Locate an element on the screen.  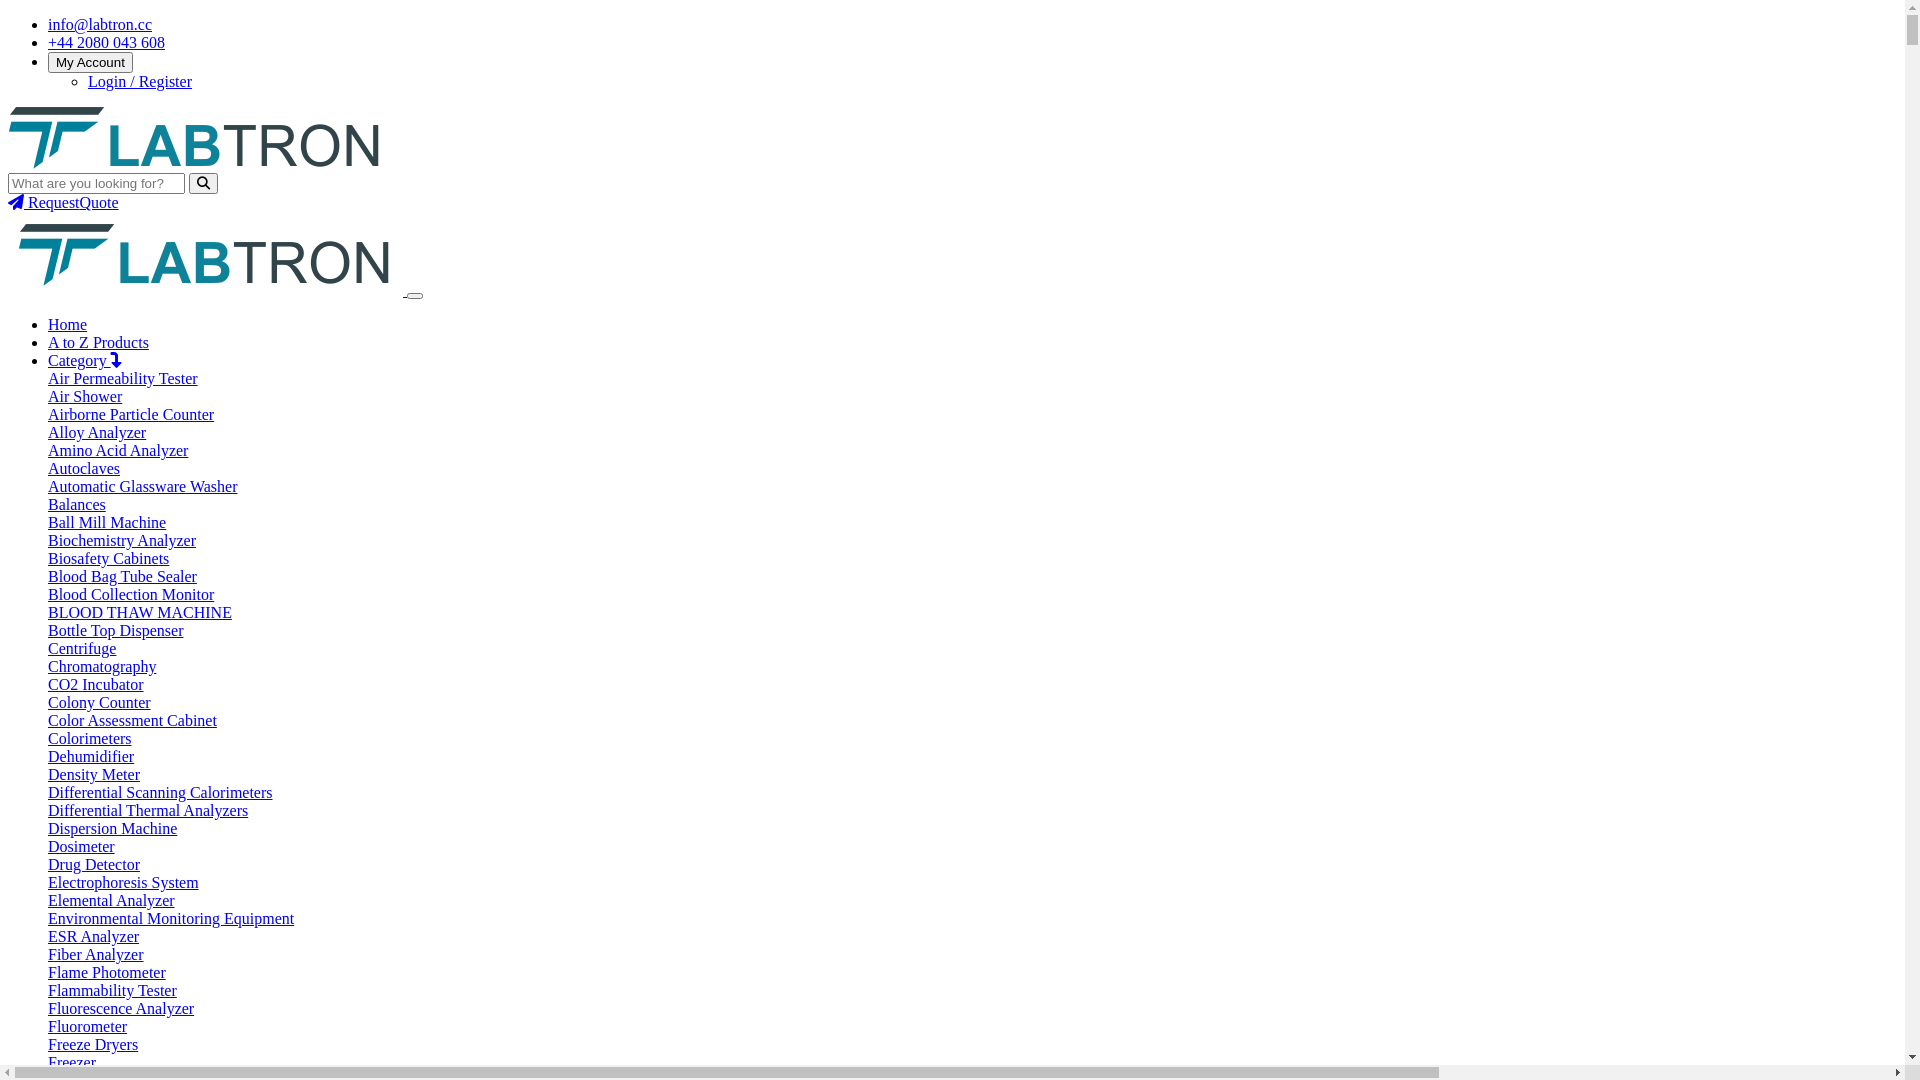
Fiber Analyzer is located at coordinates (96, 954).